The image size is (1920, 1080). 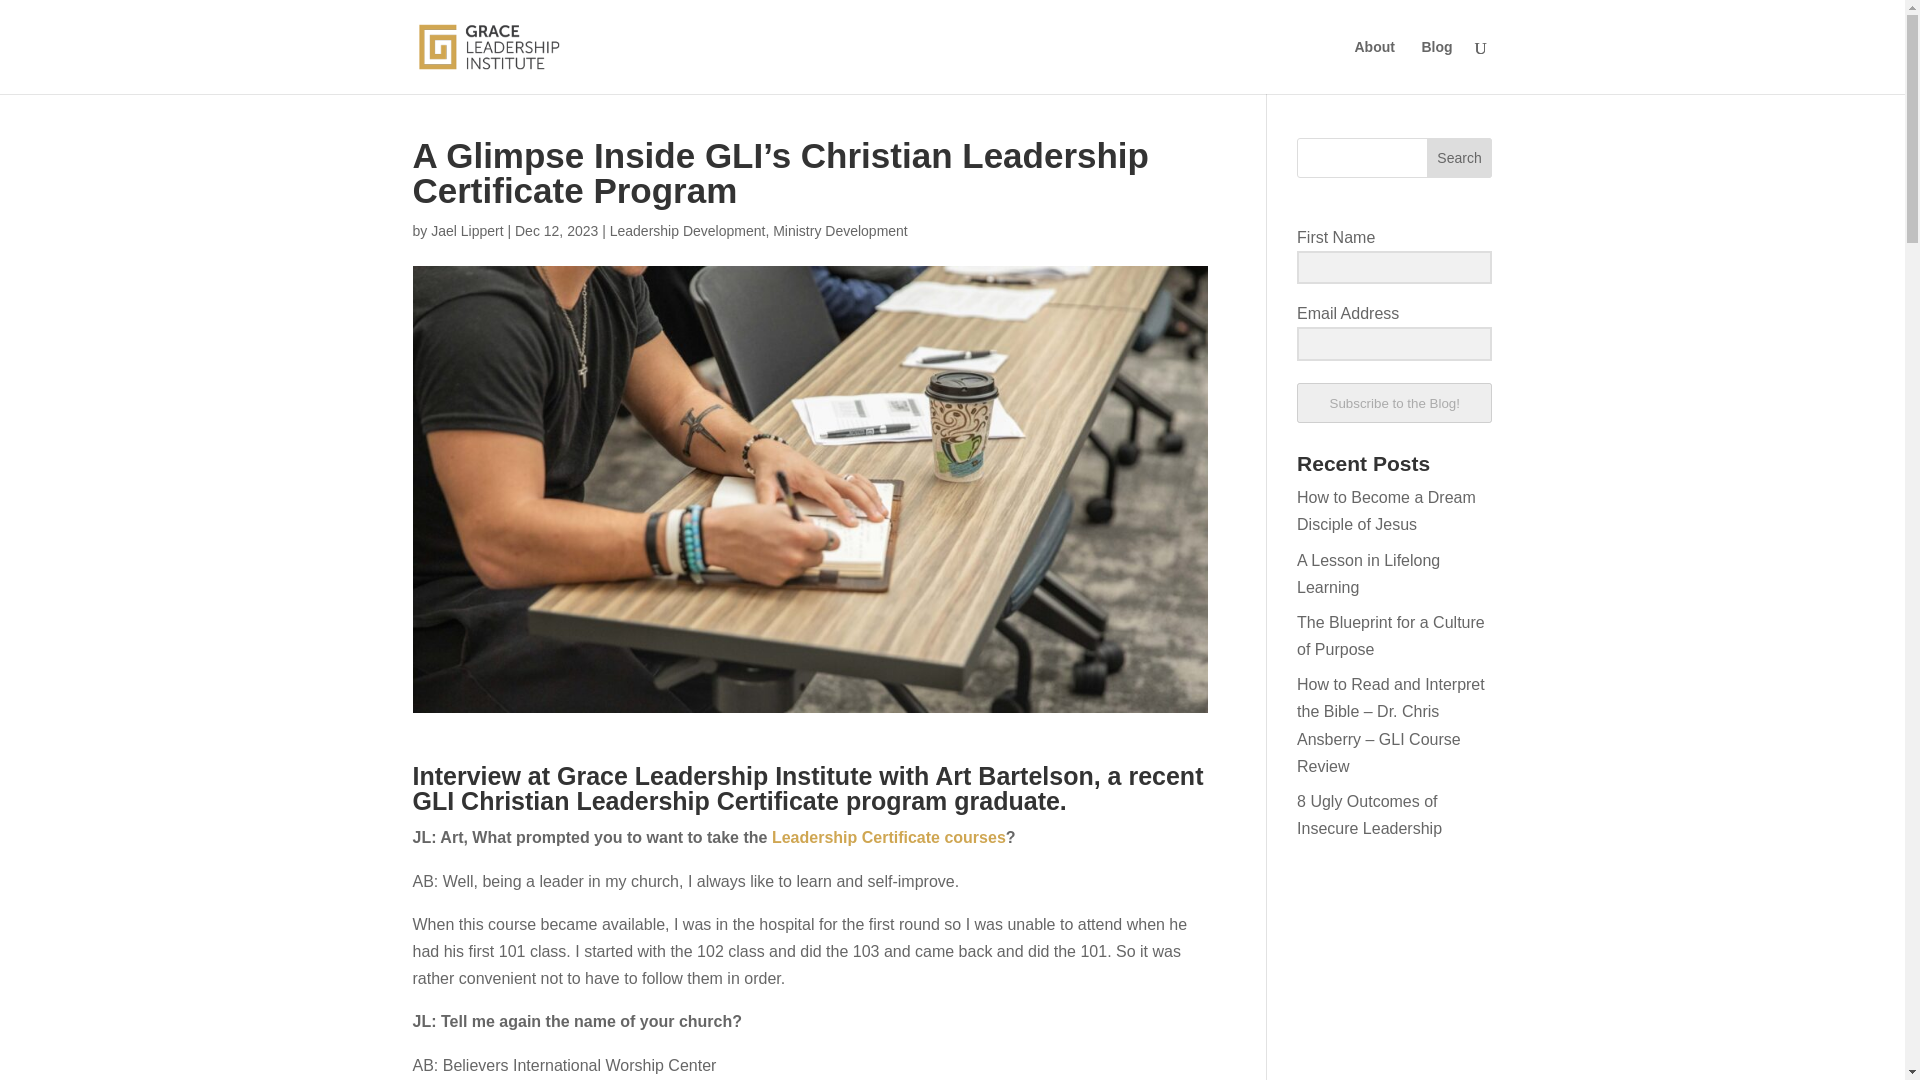 What do you see at coordinates (1369, 814) in the screenshot?
I see `8 Ugly Outcomes of Insecure Leadership` at bounding box center [1369, 814].